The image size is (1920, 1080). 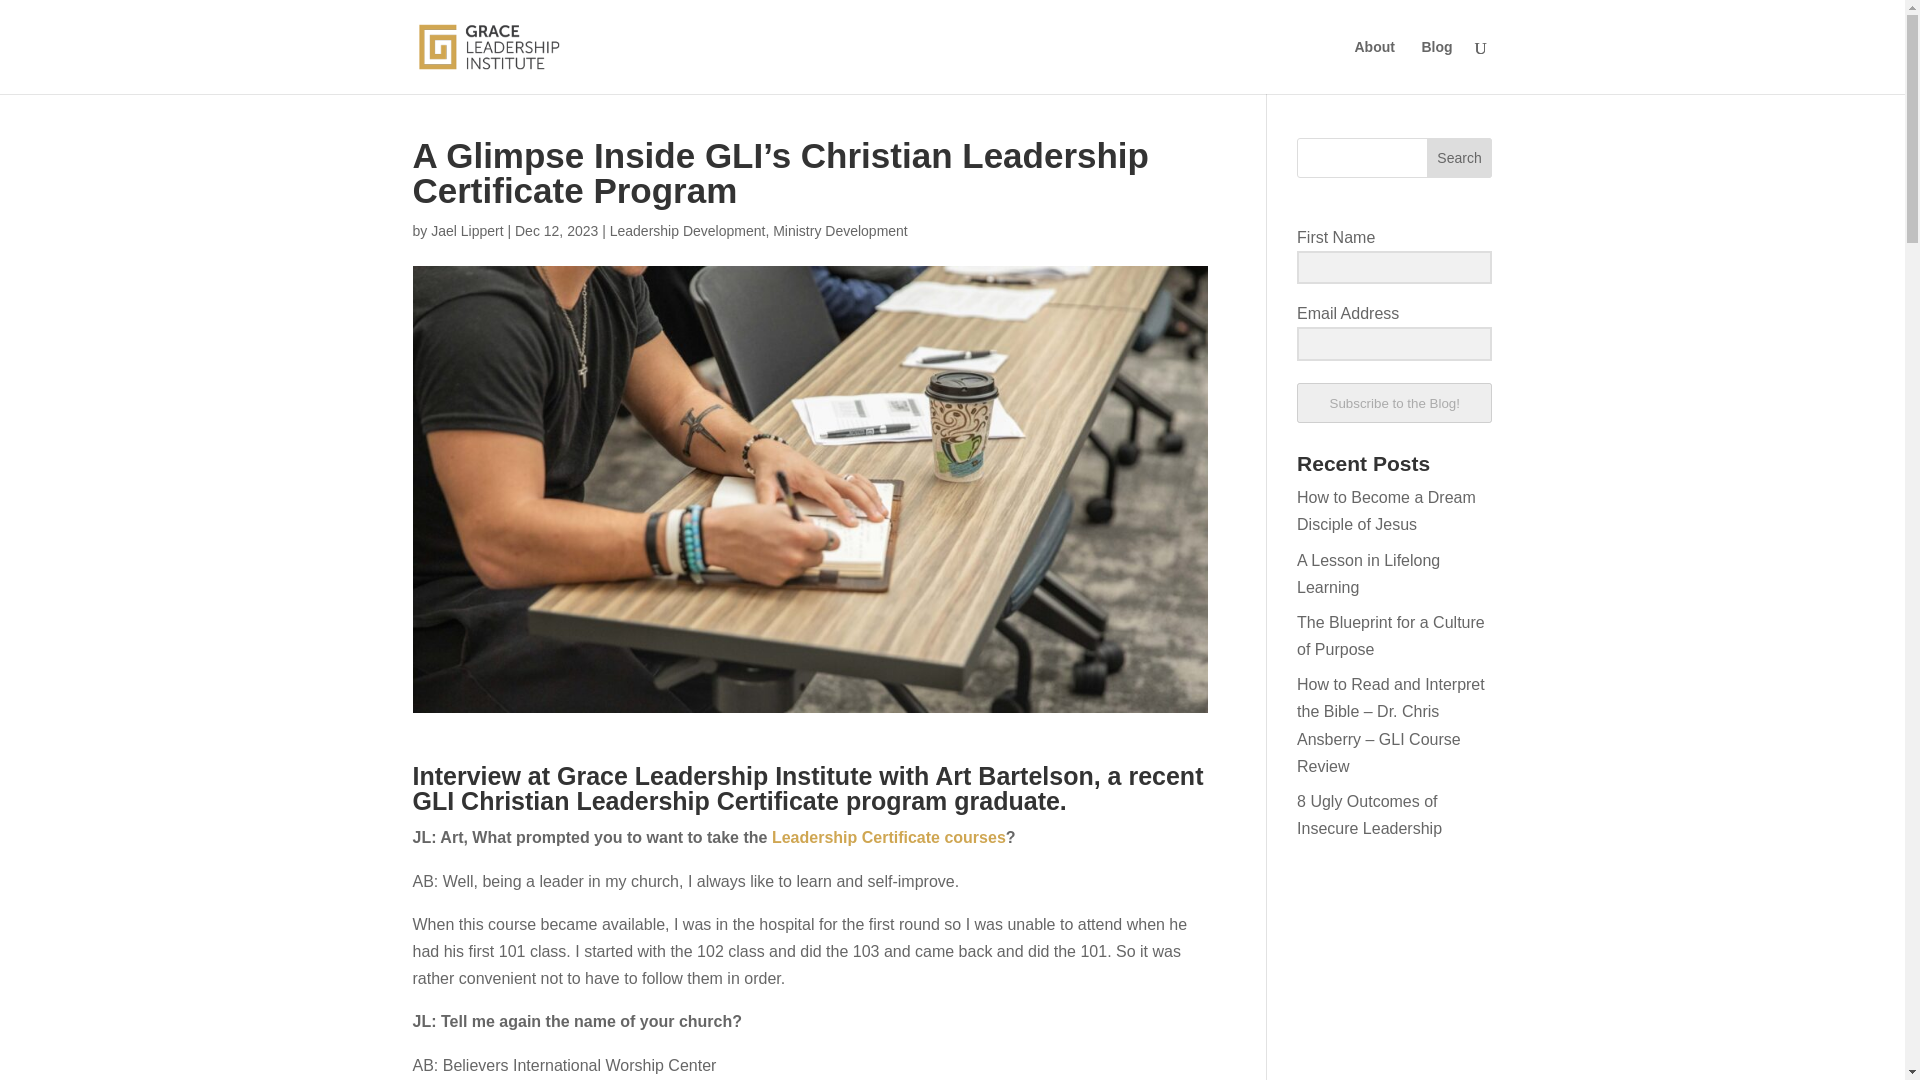 What do you see at coordinates (1369, 814) in the screenshot?
I see `8 Ugly Outcomes of Insecure Leadership` at bounding box center [1369, 814].